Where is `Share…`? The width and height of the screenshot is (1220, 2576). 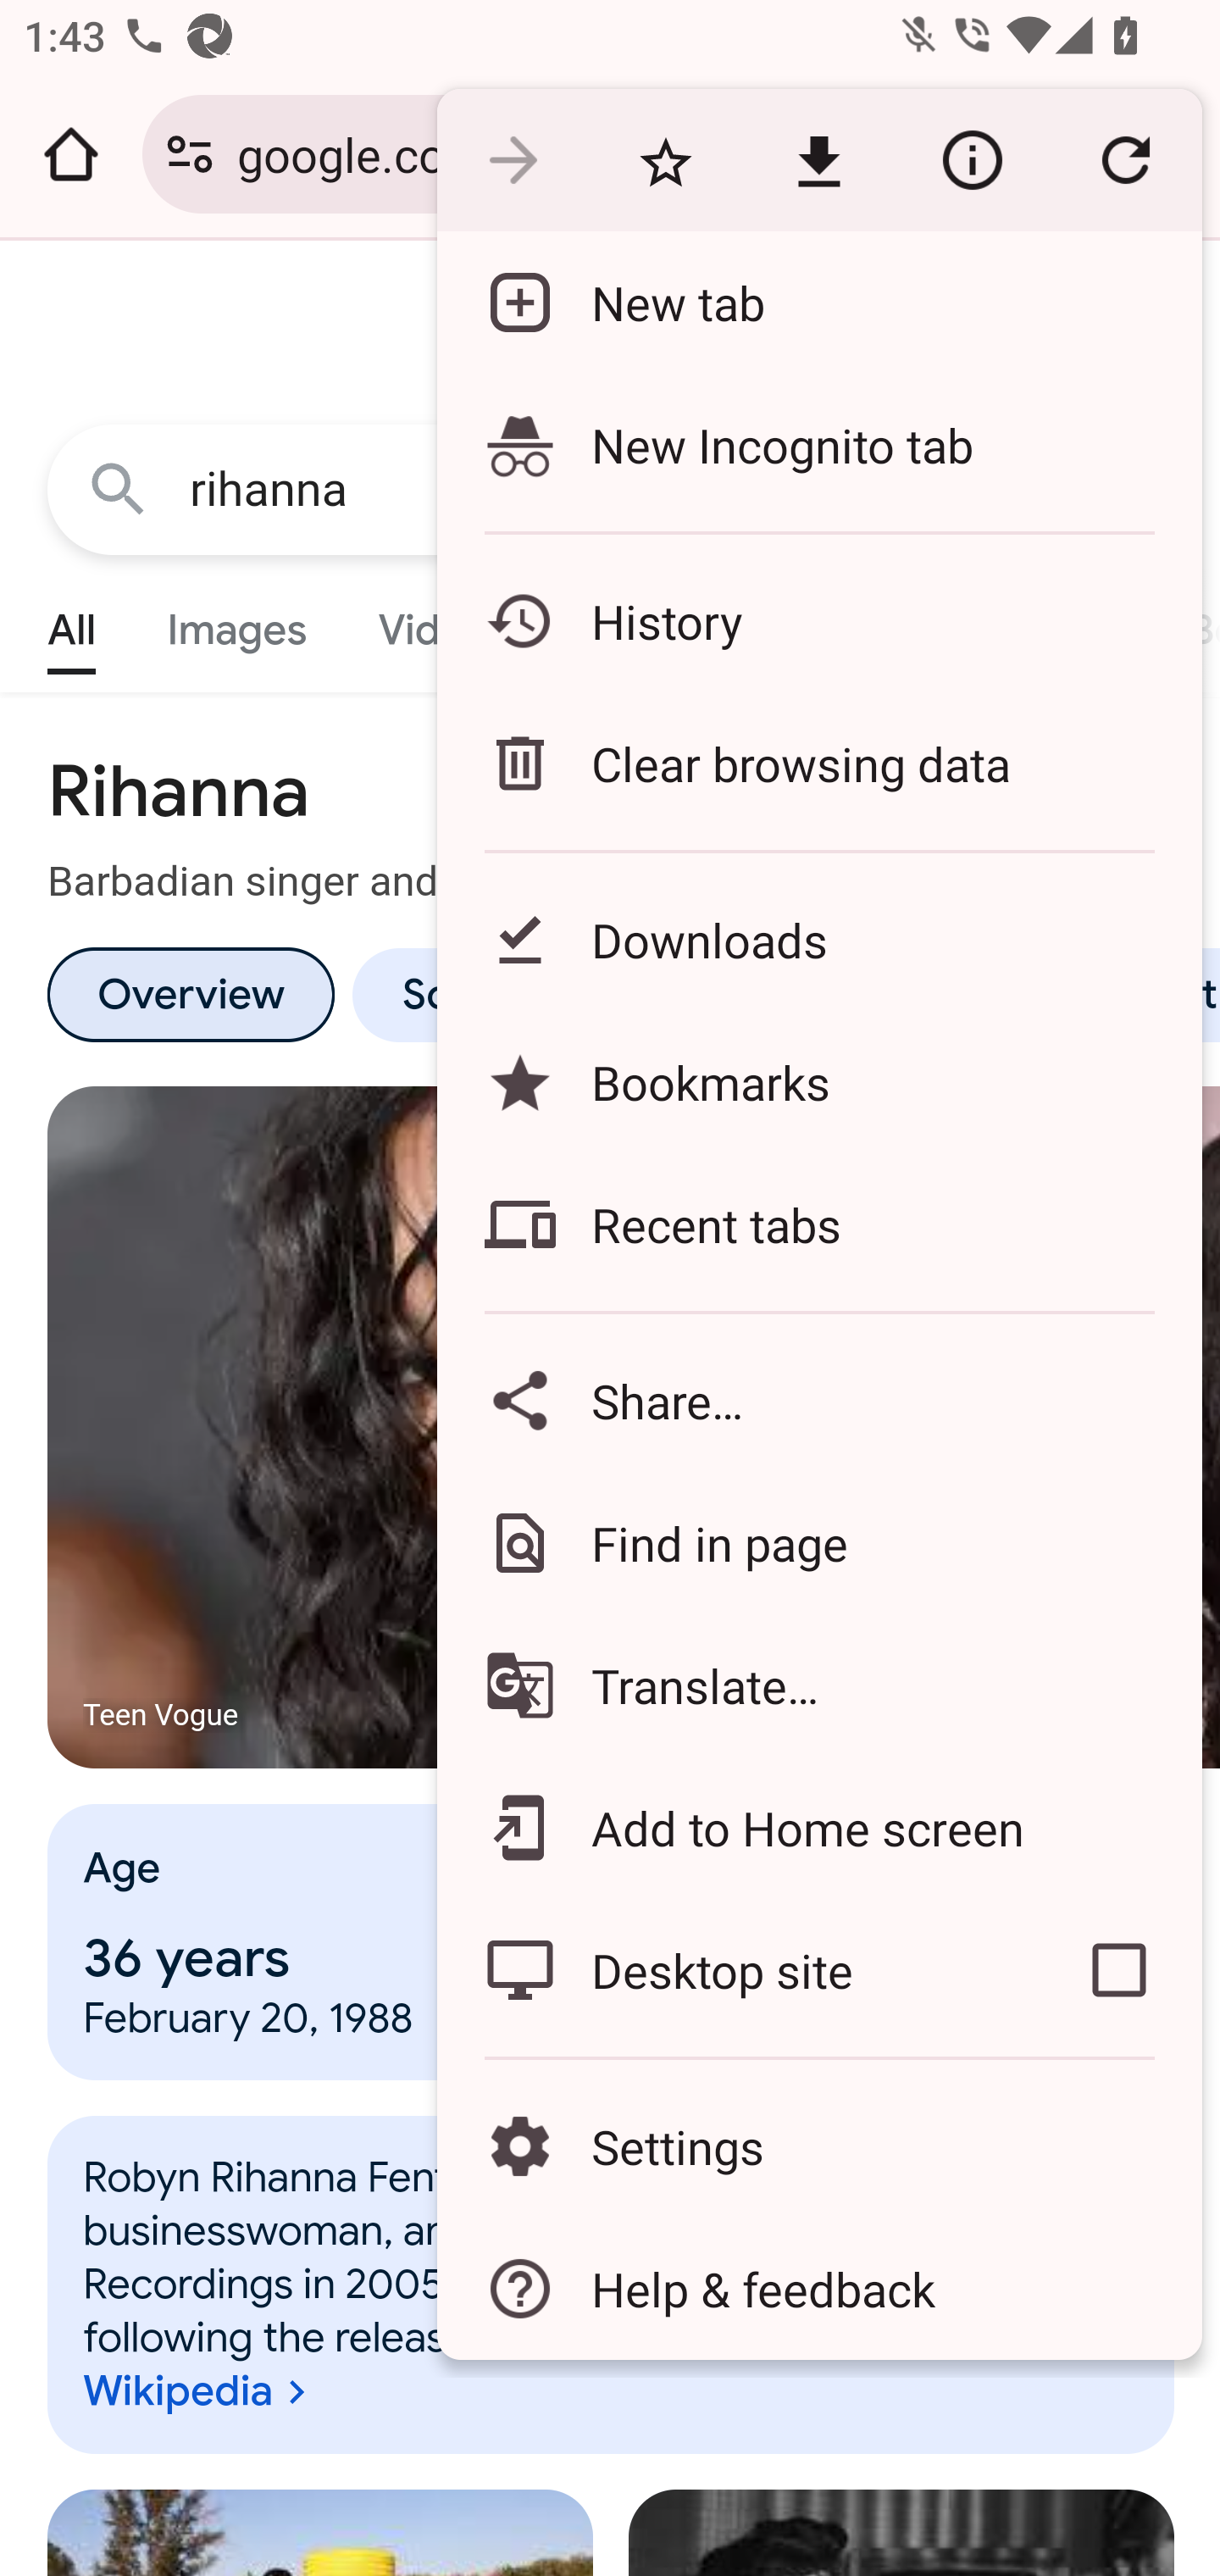
Share… is located at coordinates (818, 1400).